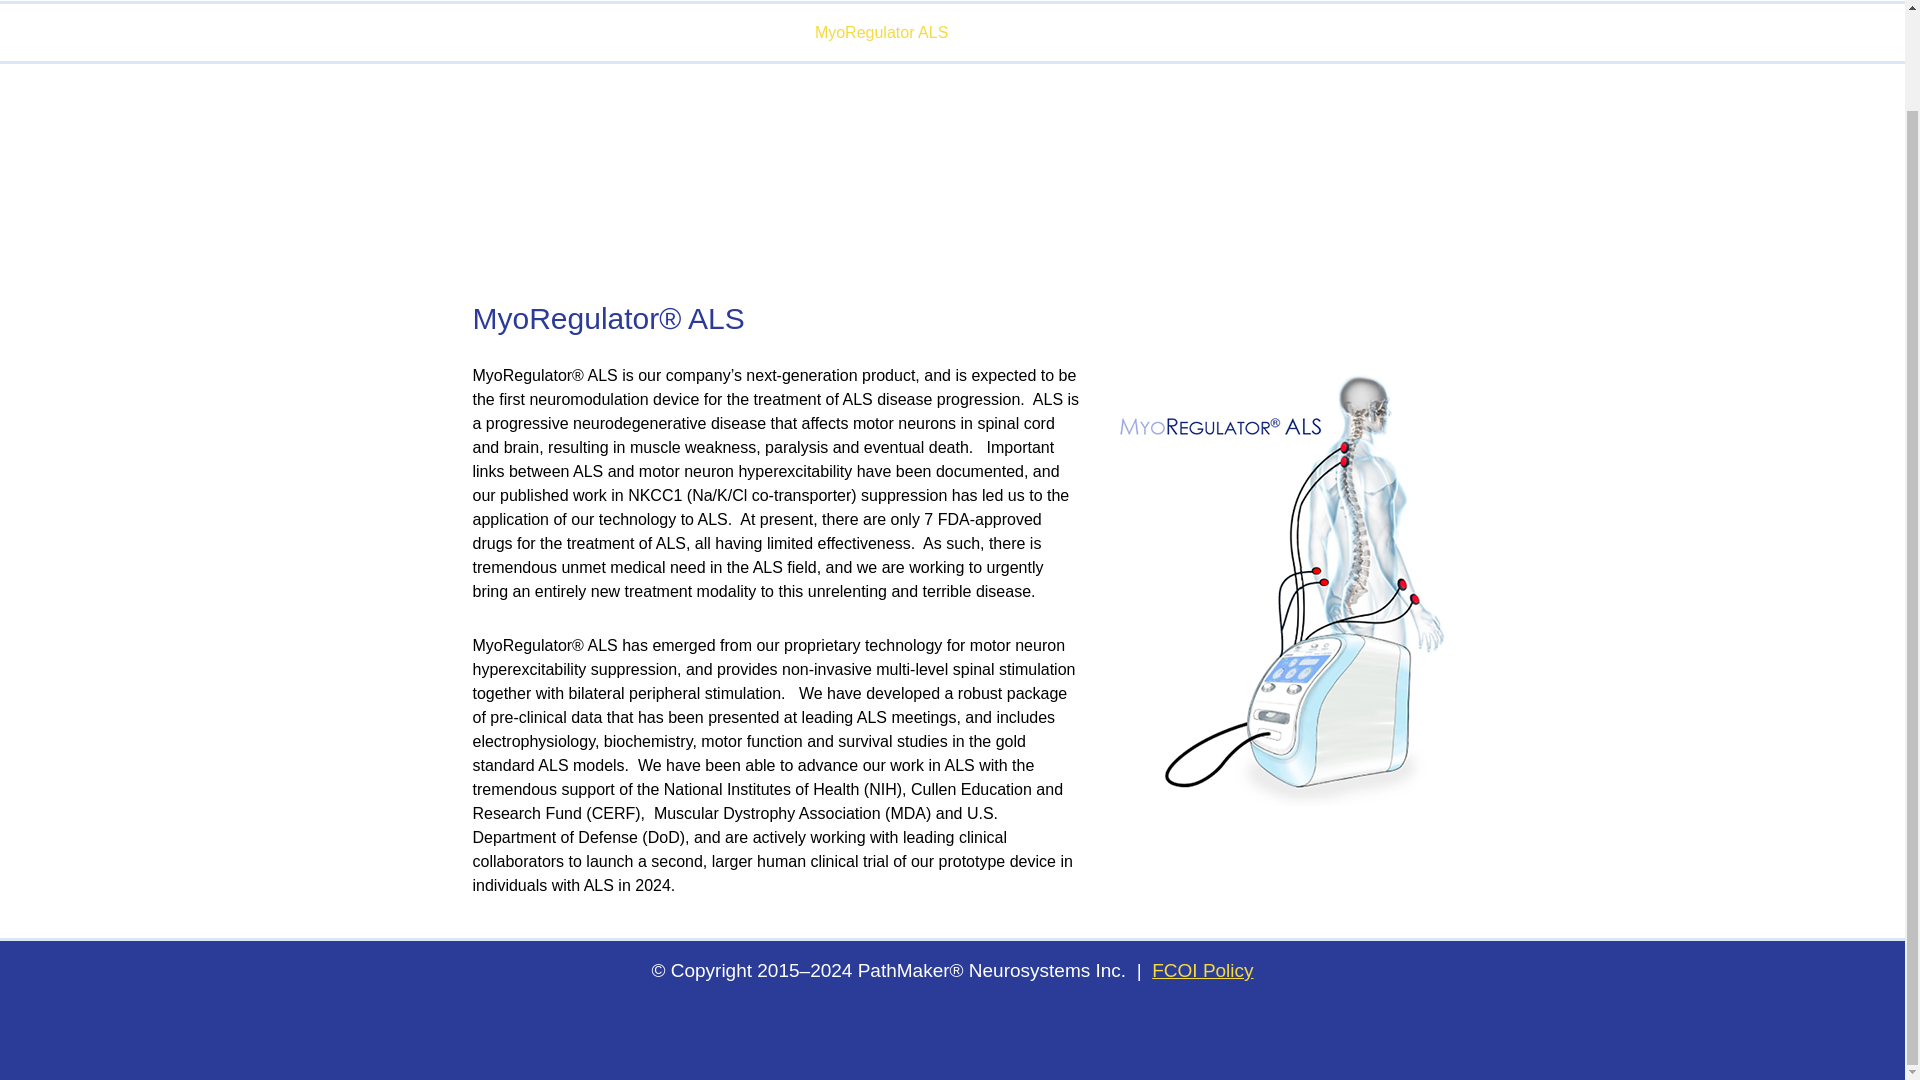  Describe the element at coordinates (700, 32) in the screenshot. I see `MyoRegulator PM-2200` at that location.